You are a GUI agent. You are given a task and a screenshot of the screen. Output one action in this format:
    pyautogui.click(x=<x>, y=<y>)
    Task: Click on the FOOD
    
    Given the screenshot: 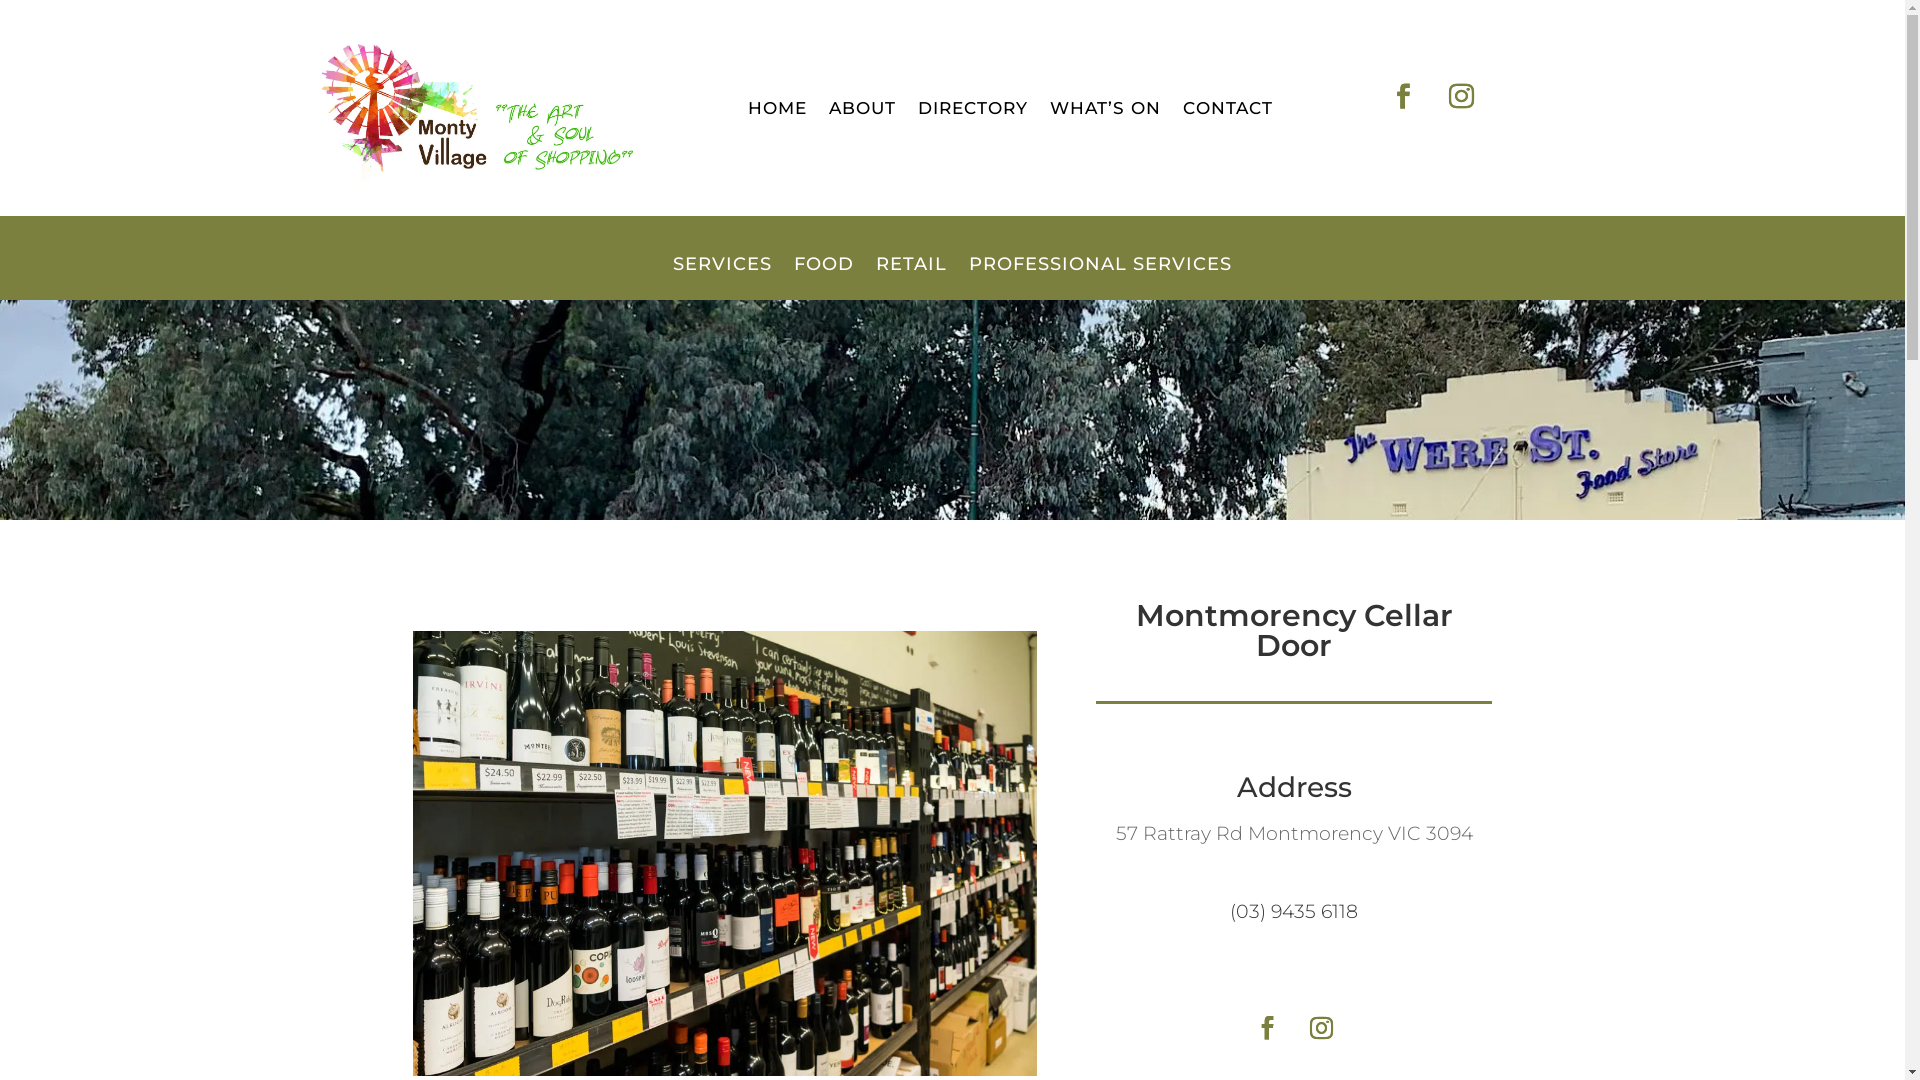 What is the action you would take?
    pyautogui.click(x=824, y=278)
    